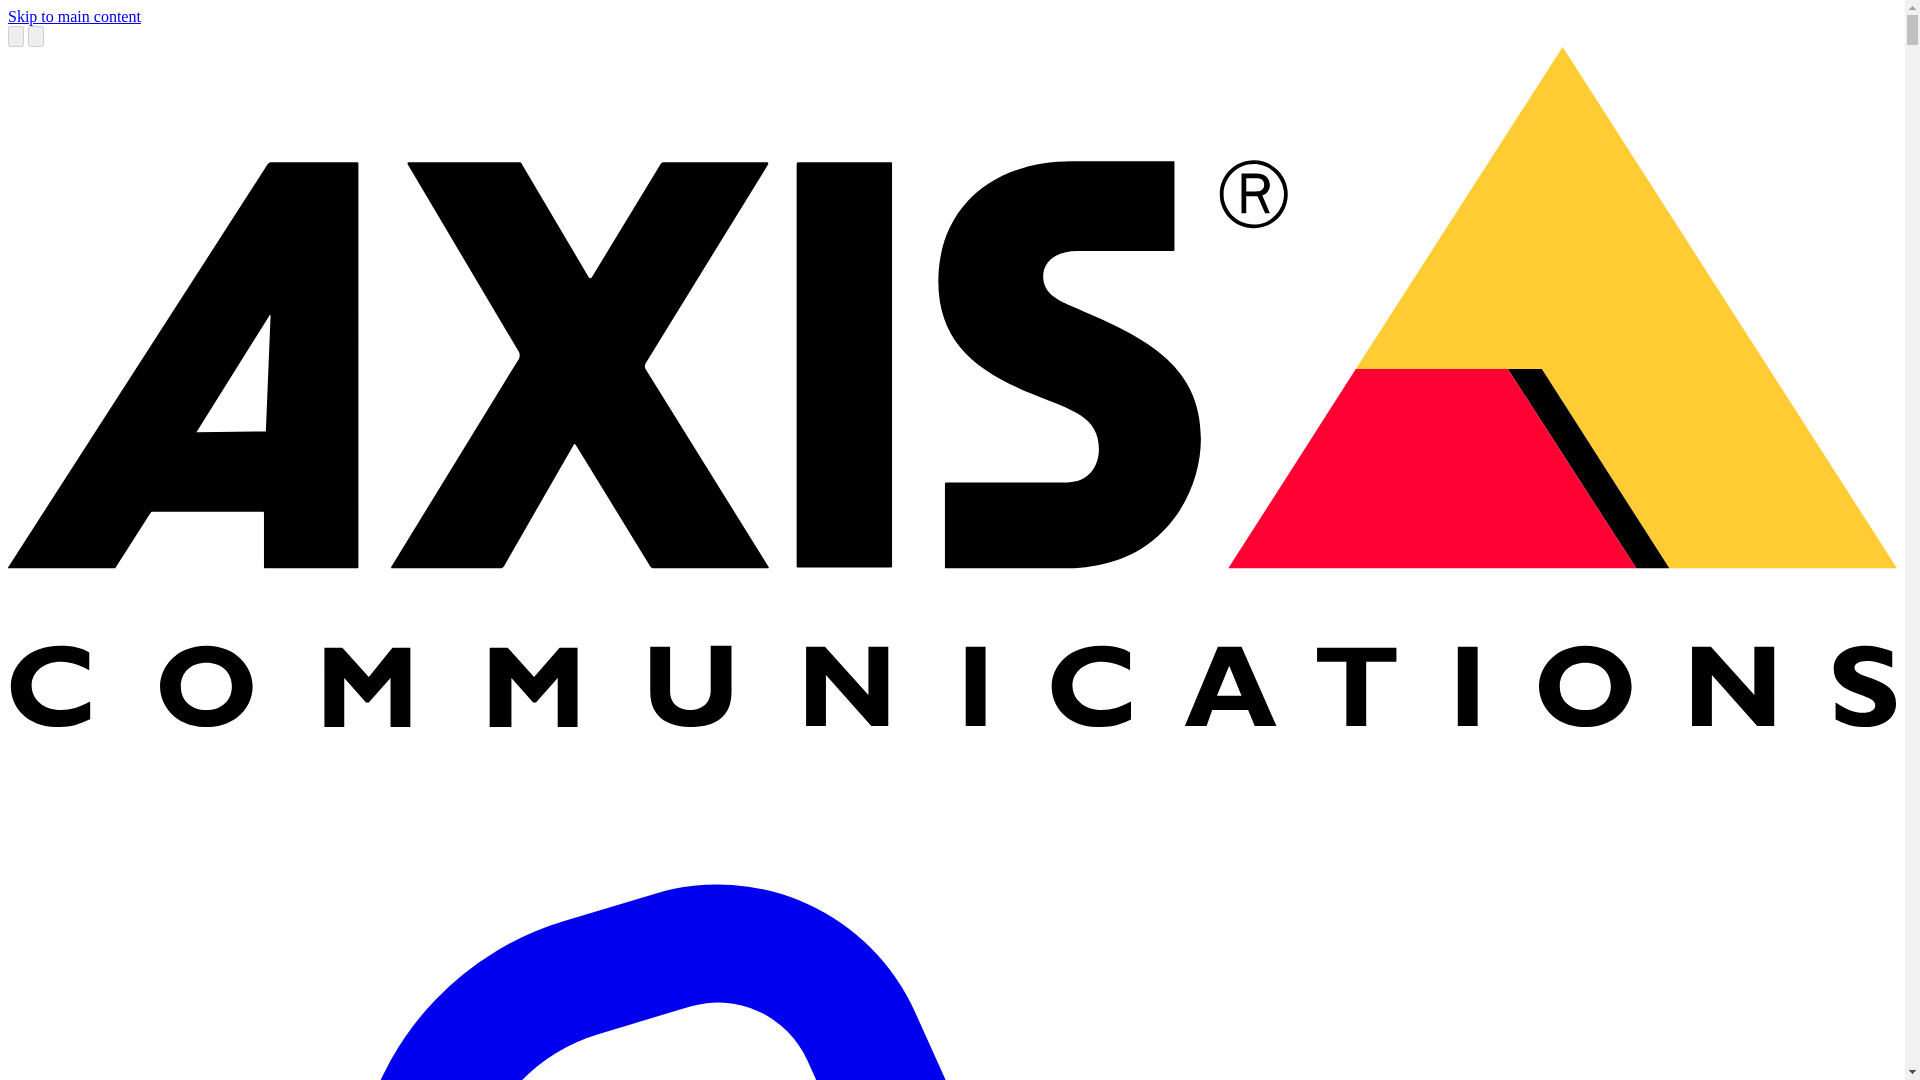  Describe the element at coordinates (74, 16) in the screenshot. I see `Skip to main content` at that location.